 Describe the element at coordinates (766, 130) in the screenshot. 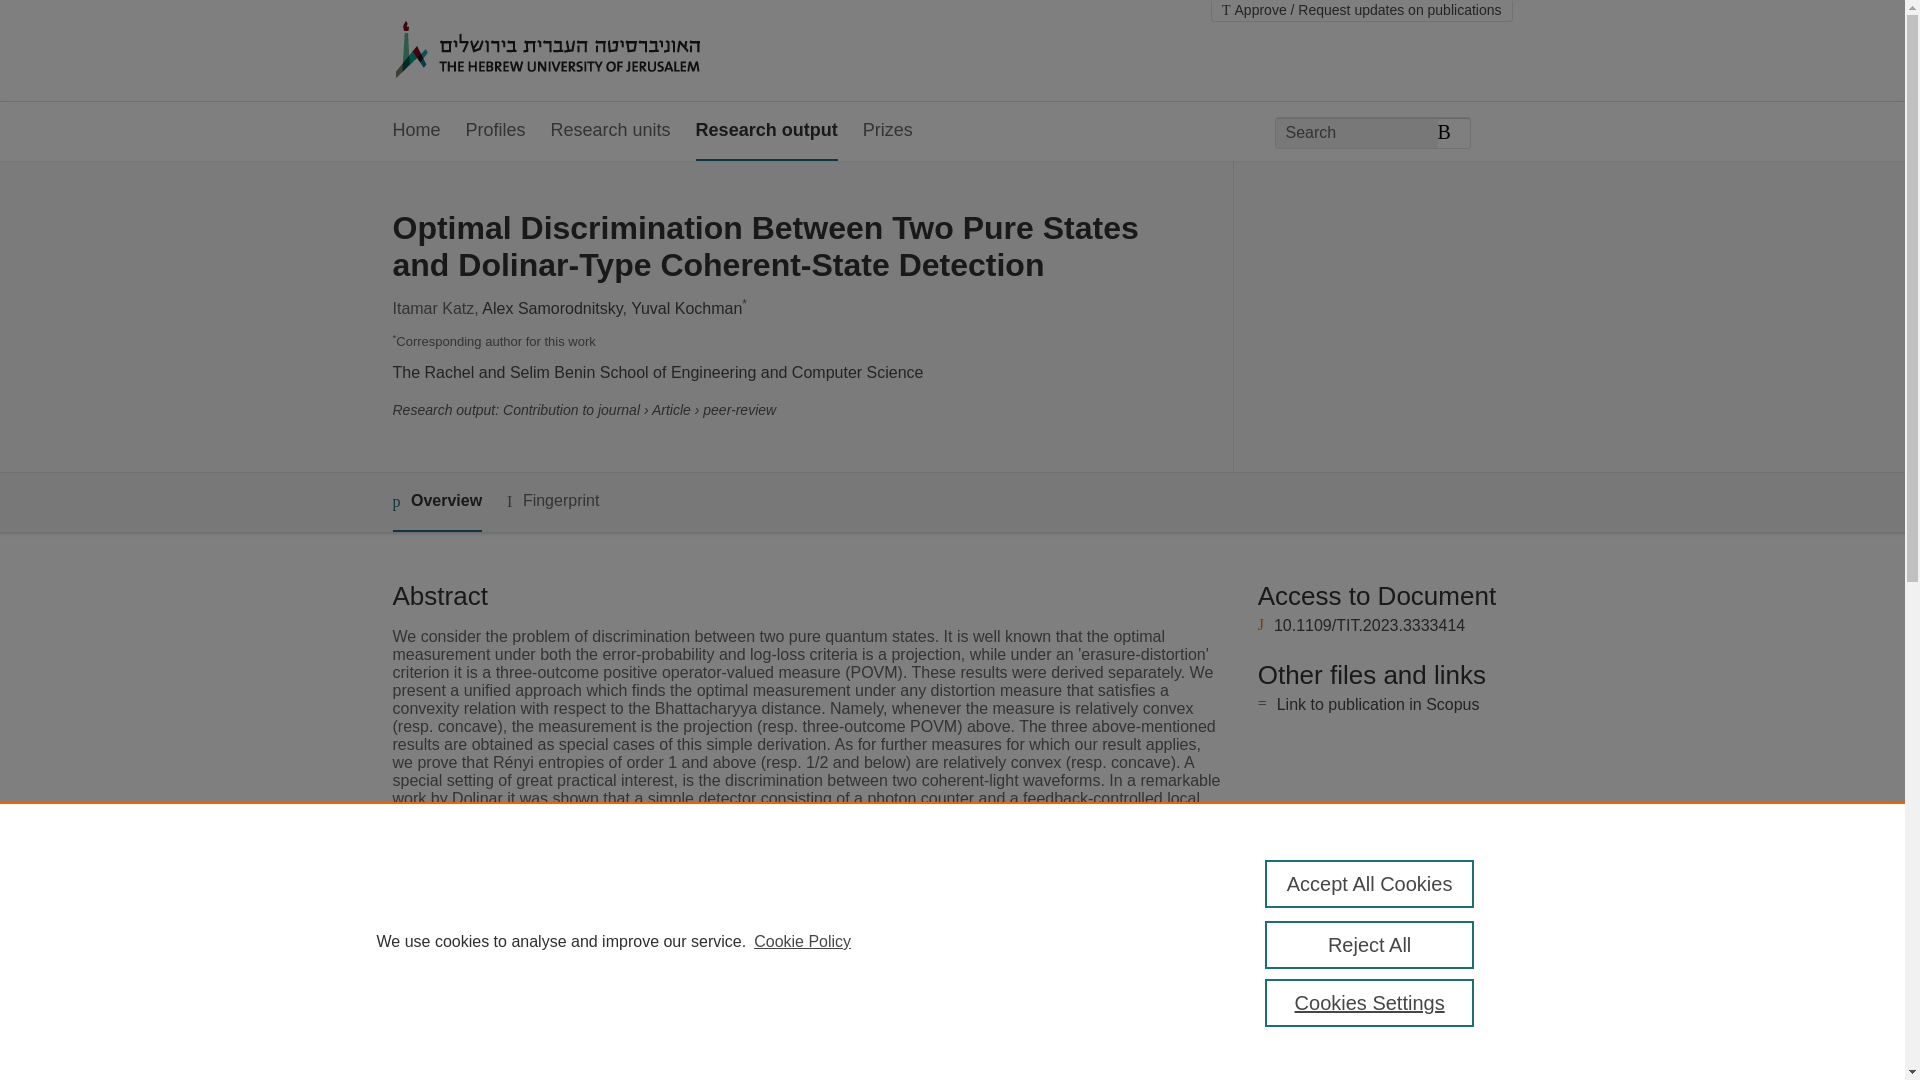

I see `Research output` at that location.